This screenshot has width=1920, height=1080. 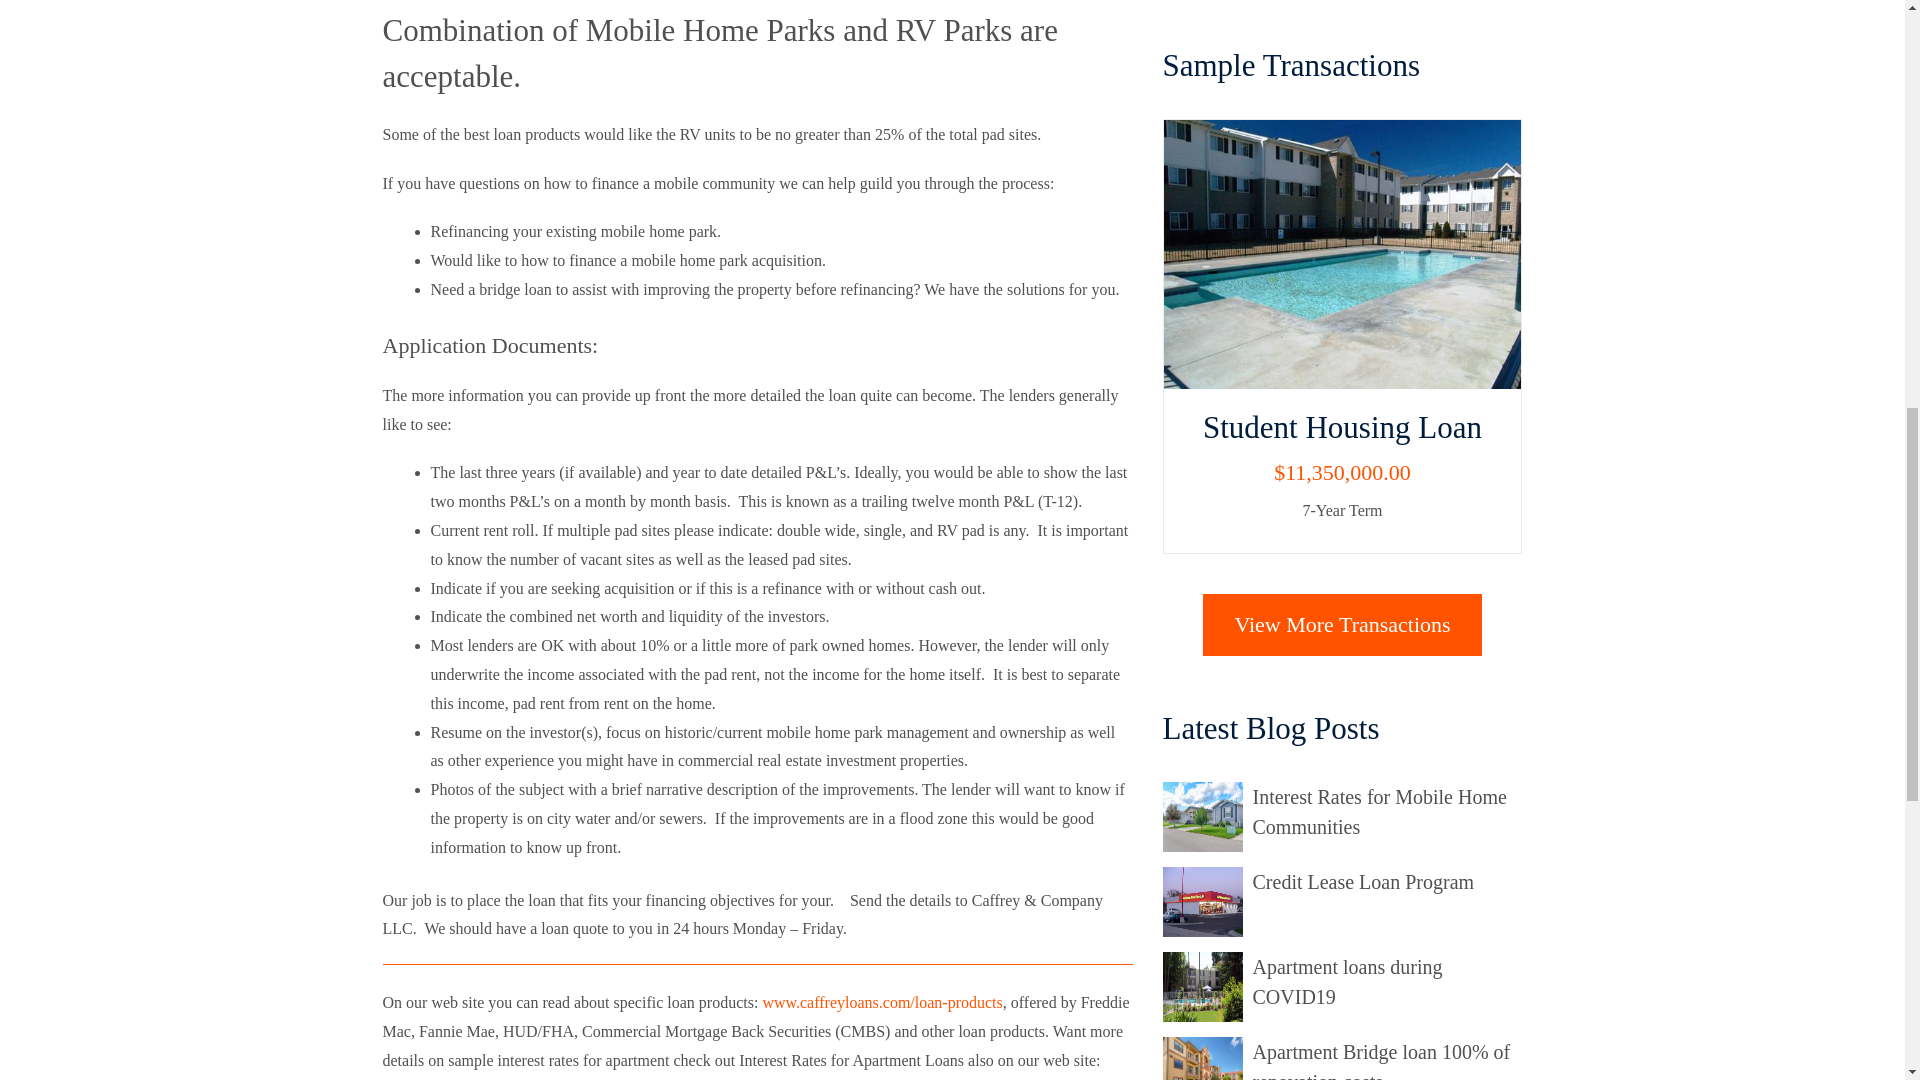 I want to click on  Latest Blog Posts, so click(x=1206, y=986).